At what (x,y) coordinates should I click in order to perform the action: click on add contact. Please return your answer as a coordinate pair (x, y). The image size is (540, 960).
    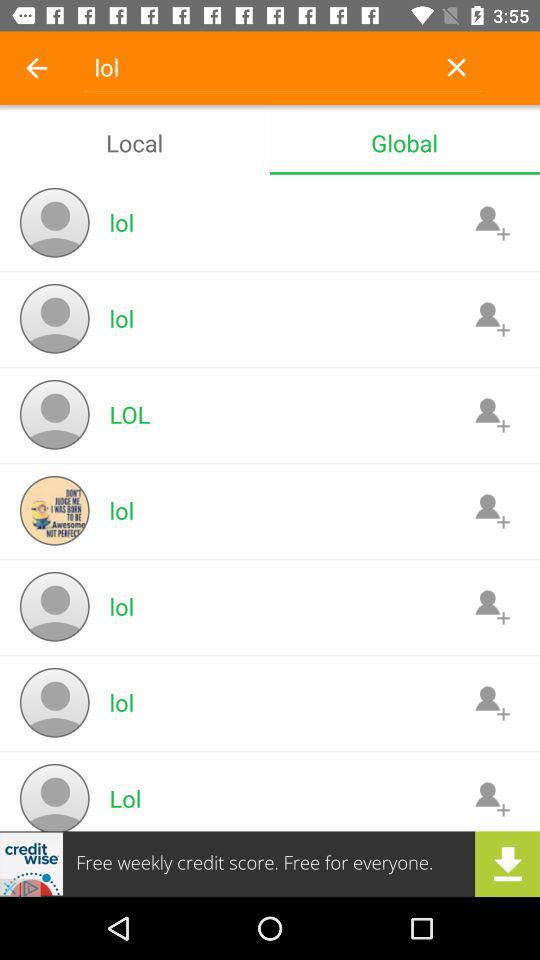
    Looking at the image, I should click on (492, 606).